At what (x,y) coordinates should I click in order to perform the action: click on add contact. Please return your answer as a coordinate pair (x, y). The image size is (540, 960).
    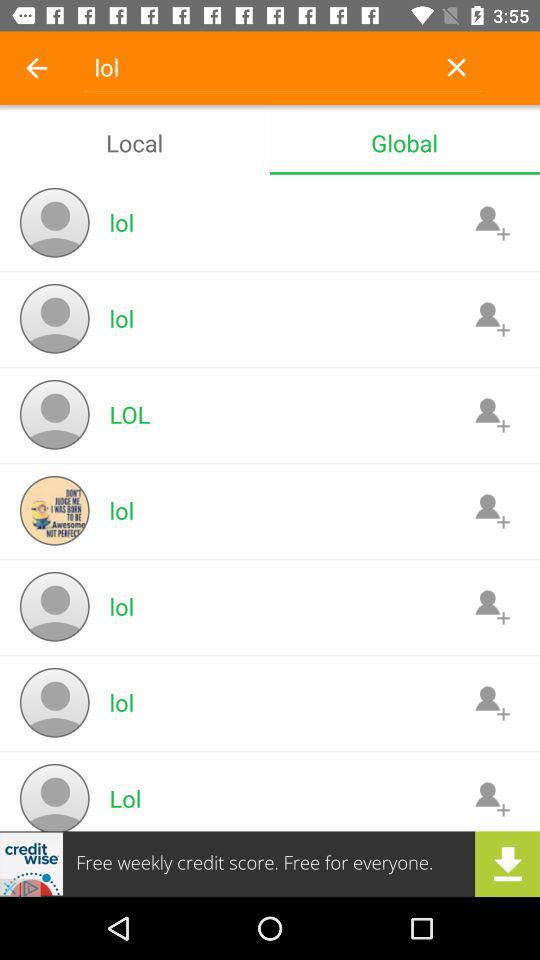
    Looking at the image, I should click on (492, 606).